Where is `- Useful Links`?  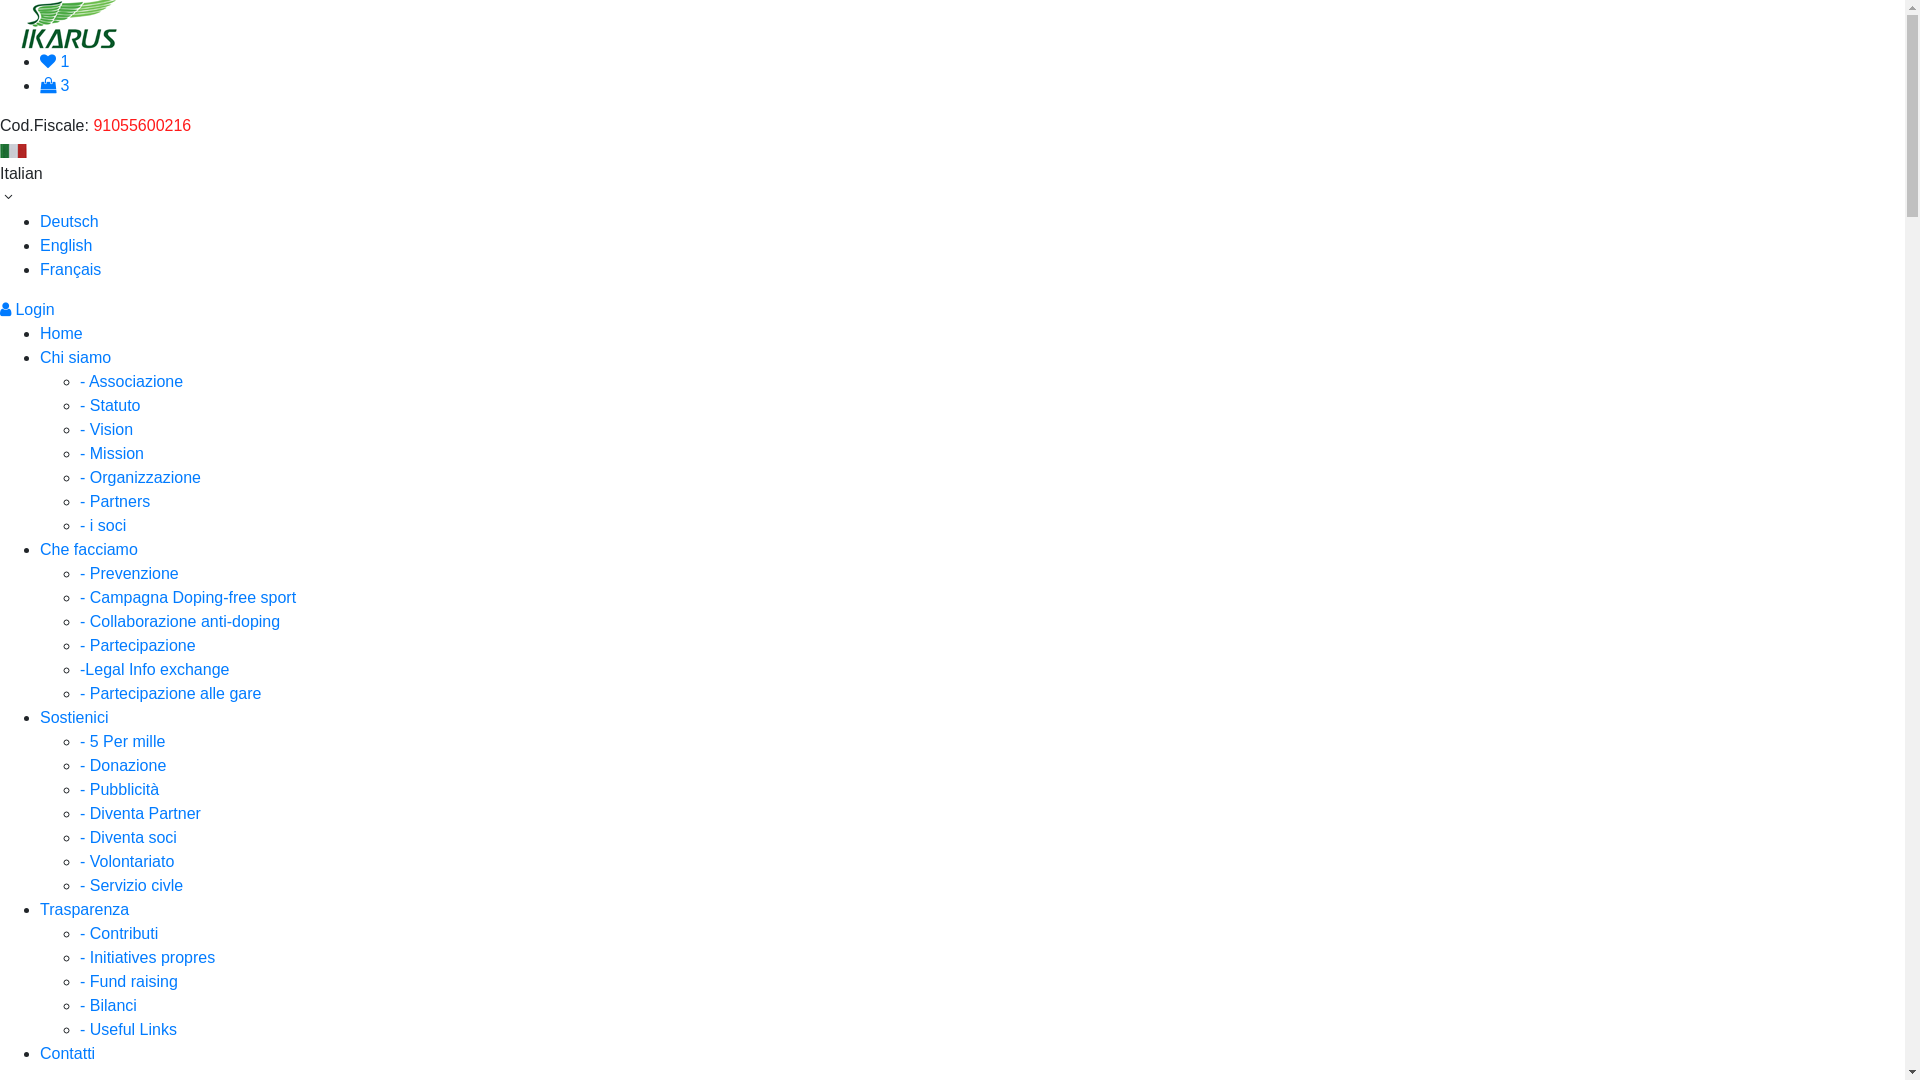 - Useful Links is located at coordinates (128, 1030).